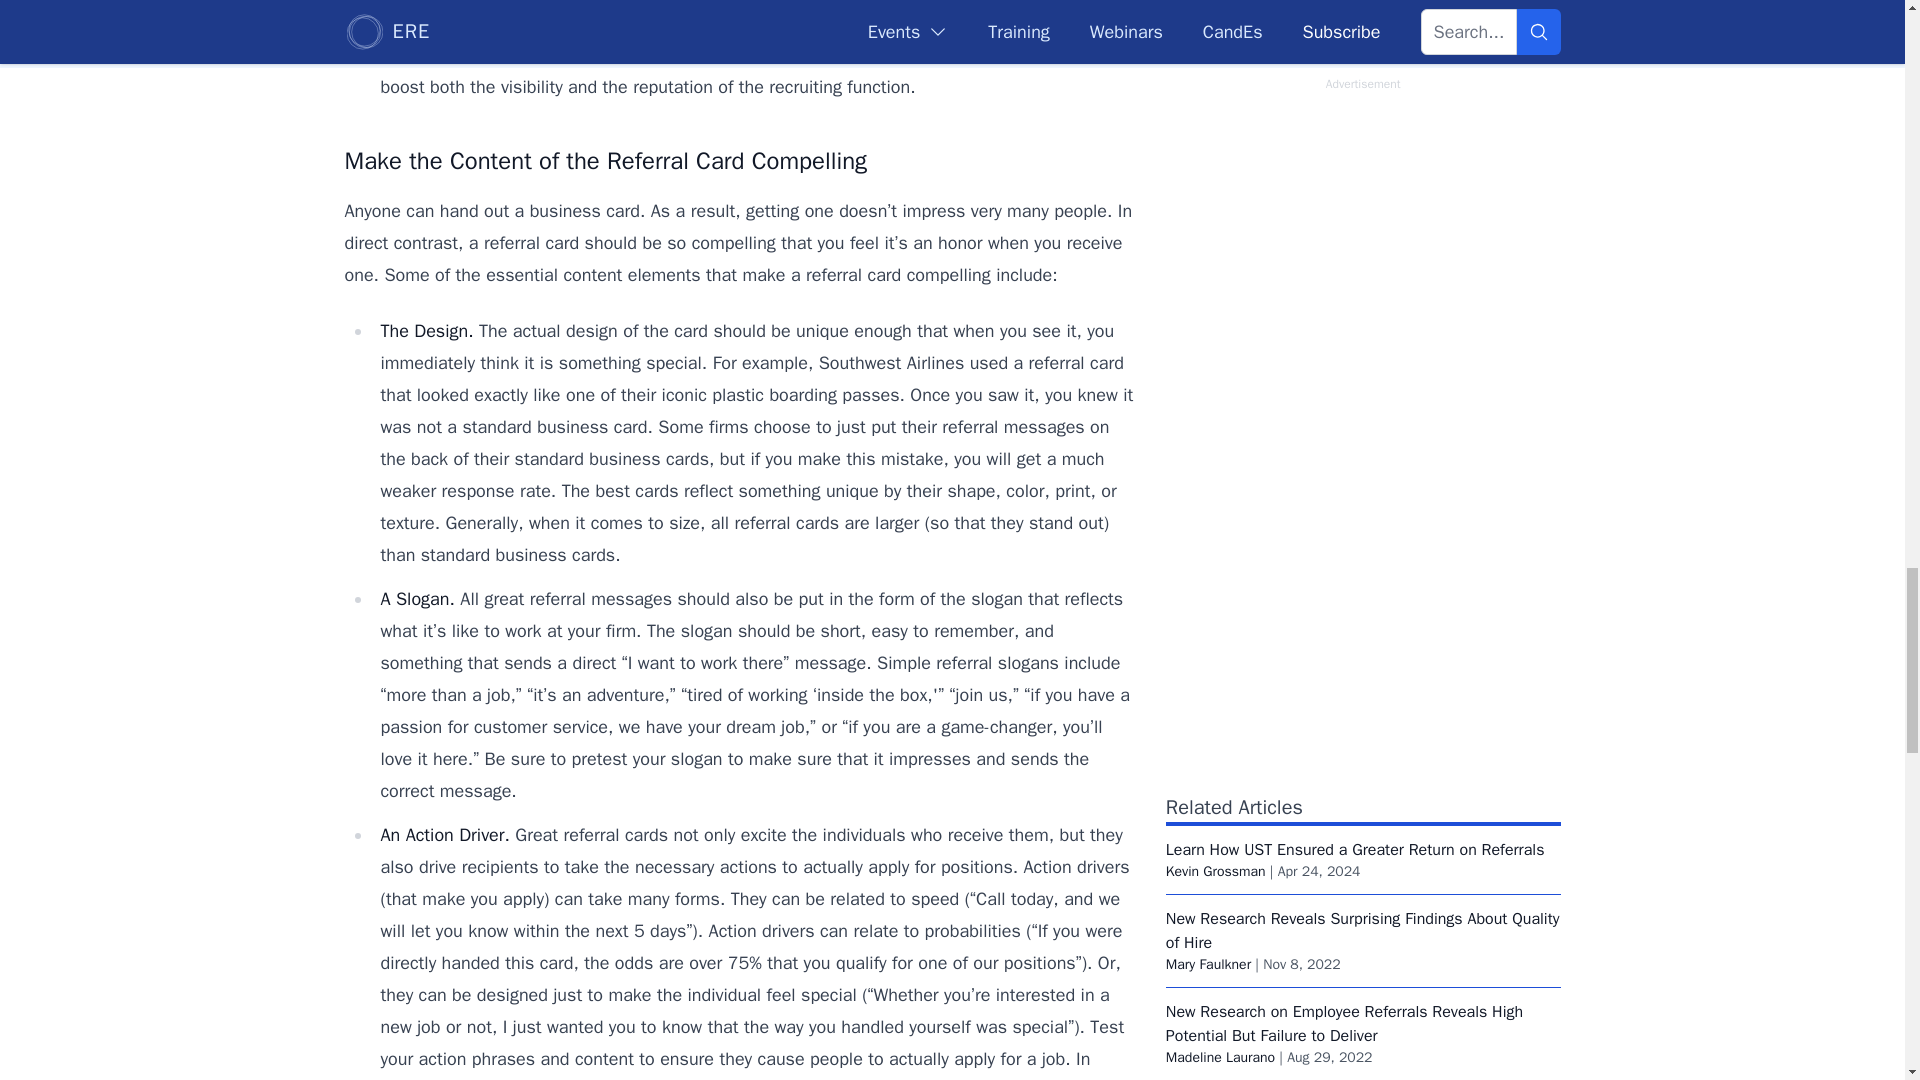  Describe the element at coordinates (1208, 964) in the screenshot. I see `Mary Faulkner` at that location.